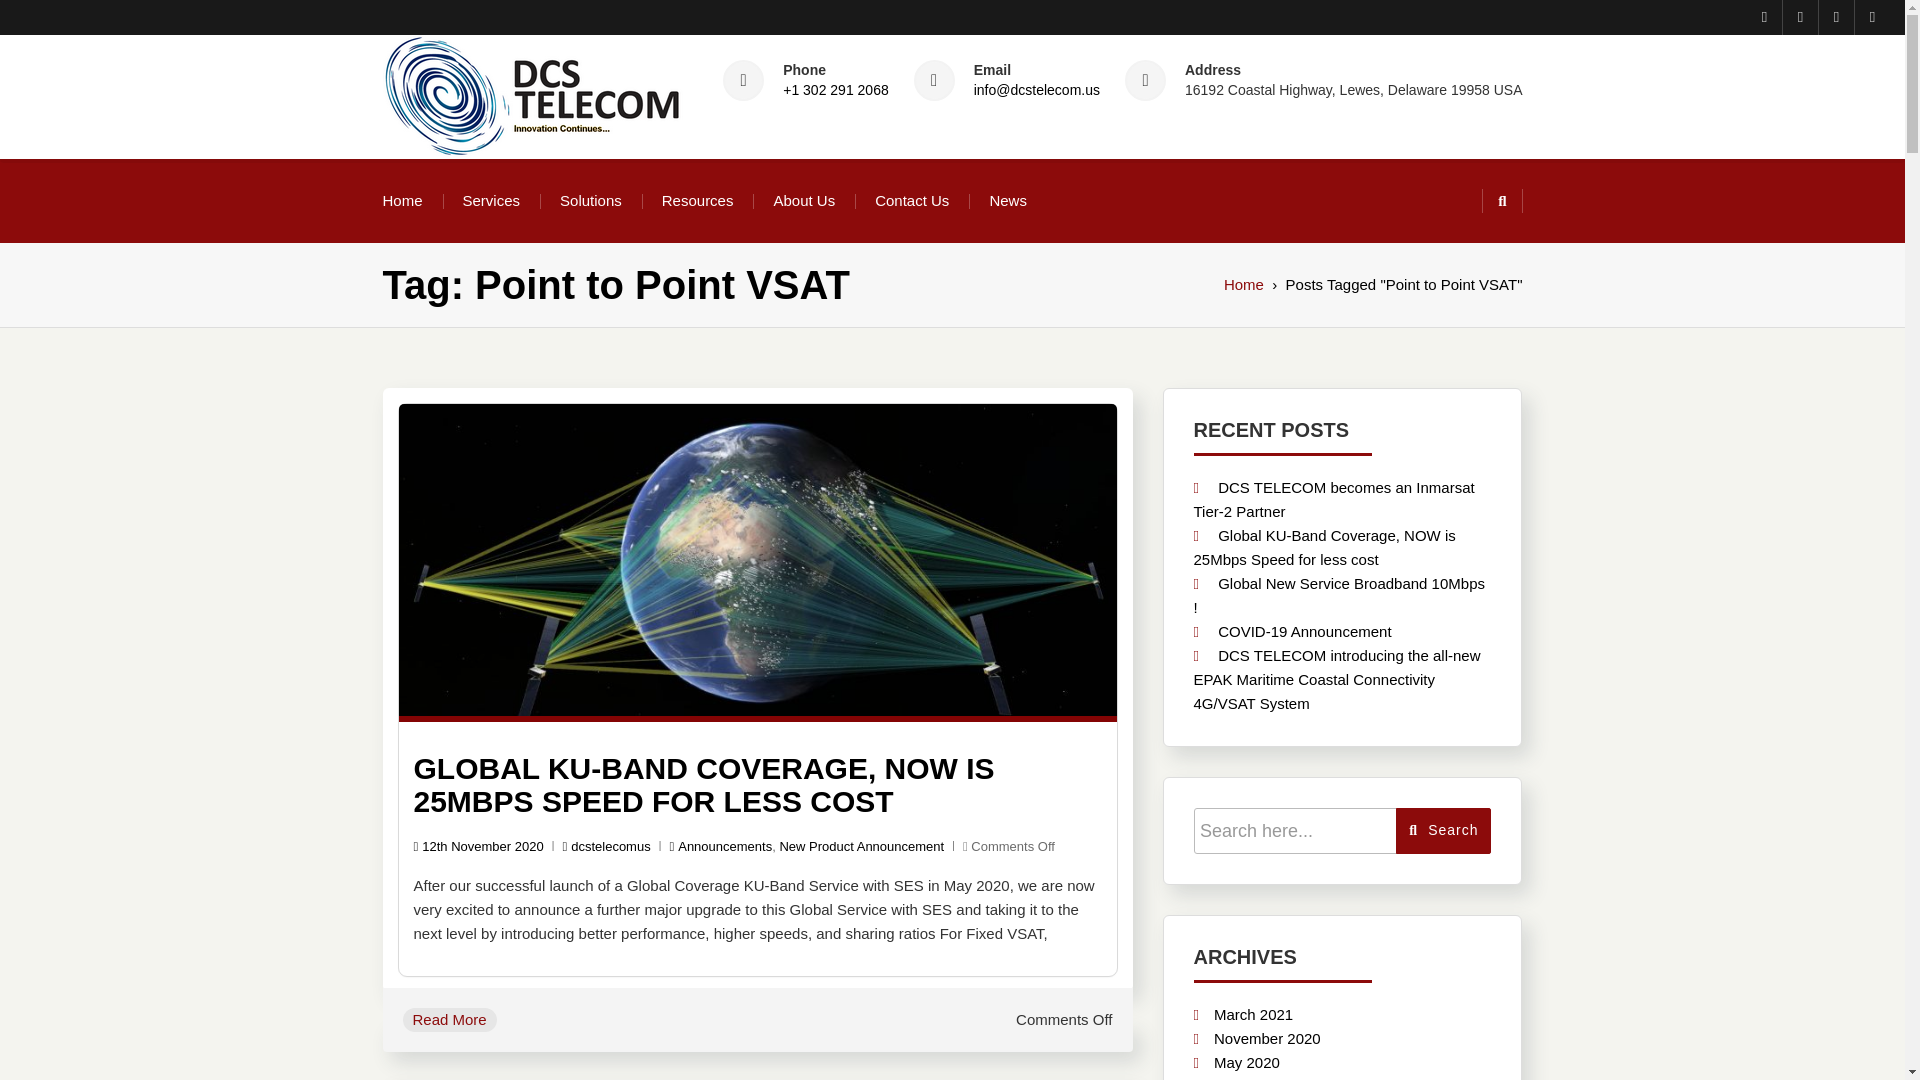 The height and width of the screenshot is (1080, 1920). What do you see at coordinates (448, 1020) in the screenshot?
I see `Read More` at bounding box center [448, 1020].